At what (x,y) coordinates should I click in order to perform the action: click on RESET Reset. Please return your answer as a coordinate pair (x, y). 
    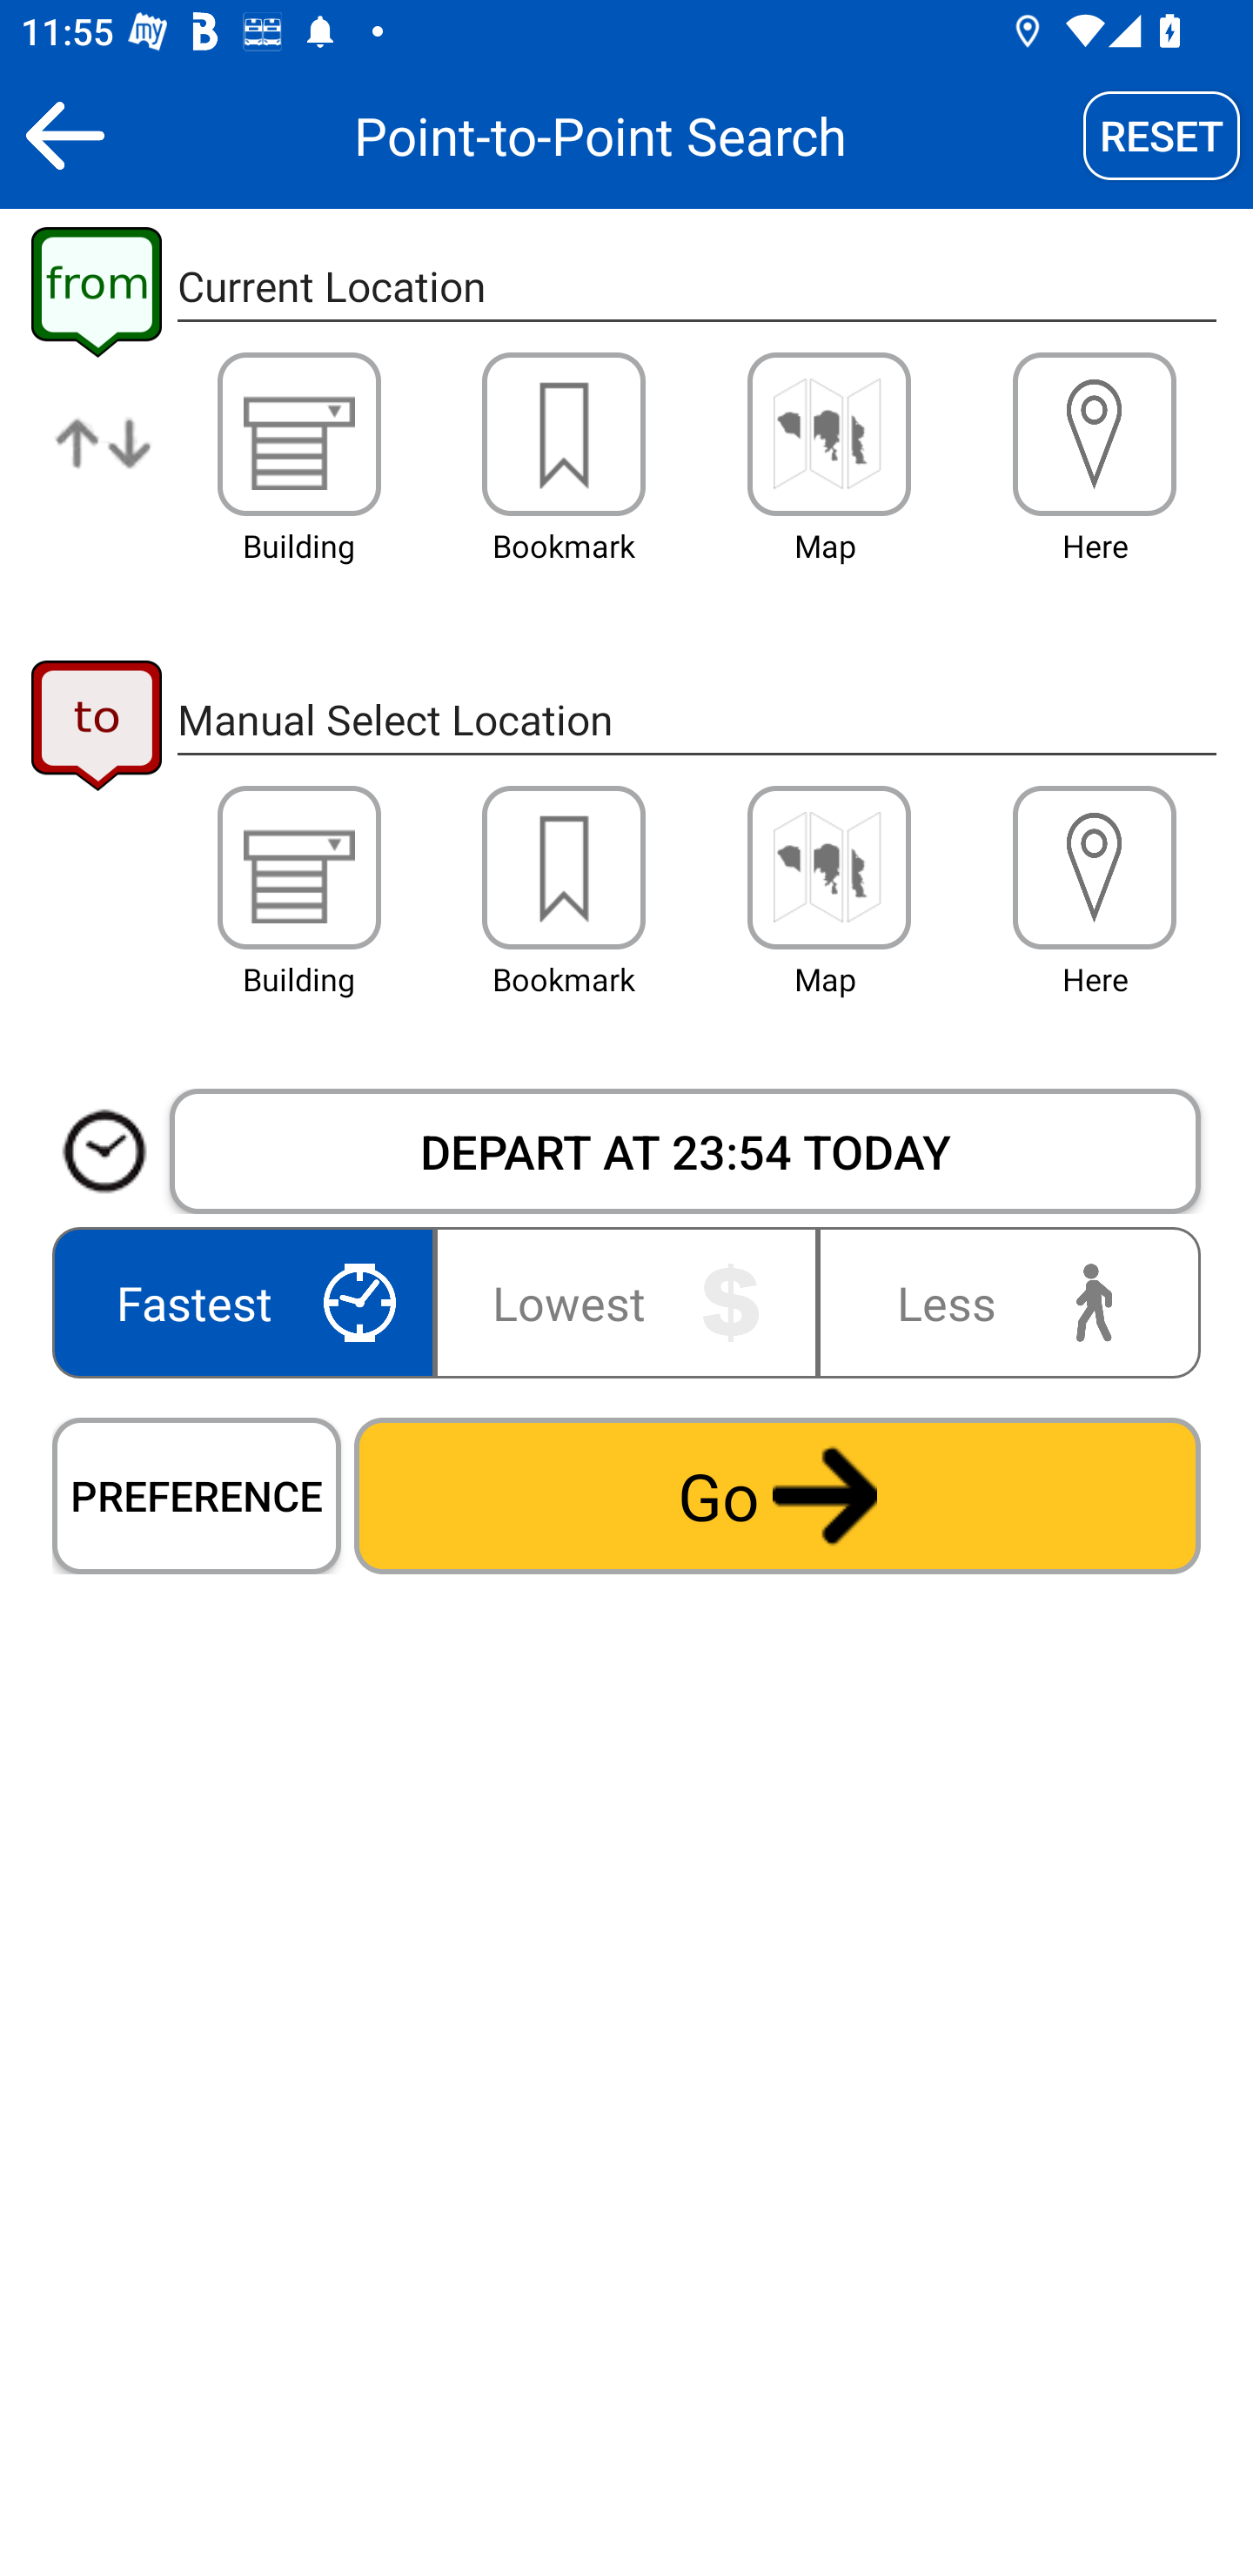
    Looking at the image, I should click on (1162, 135).